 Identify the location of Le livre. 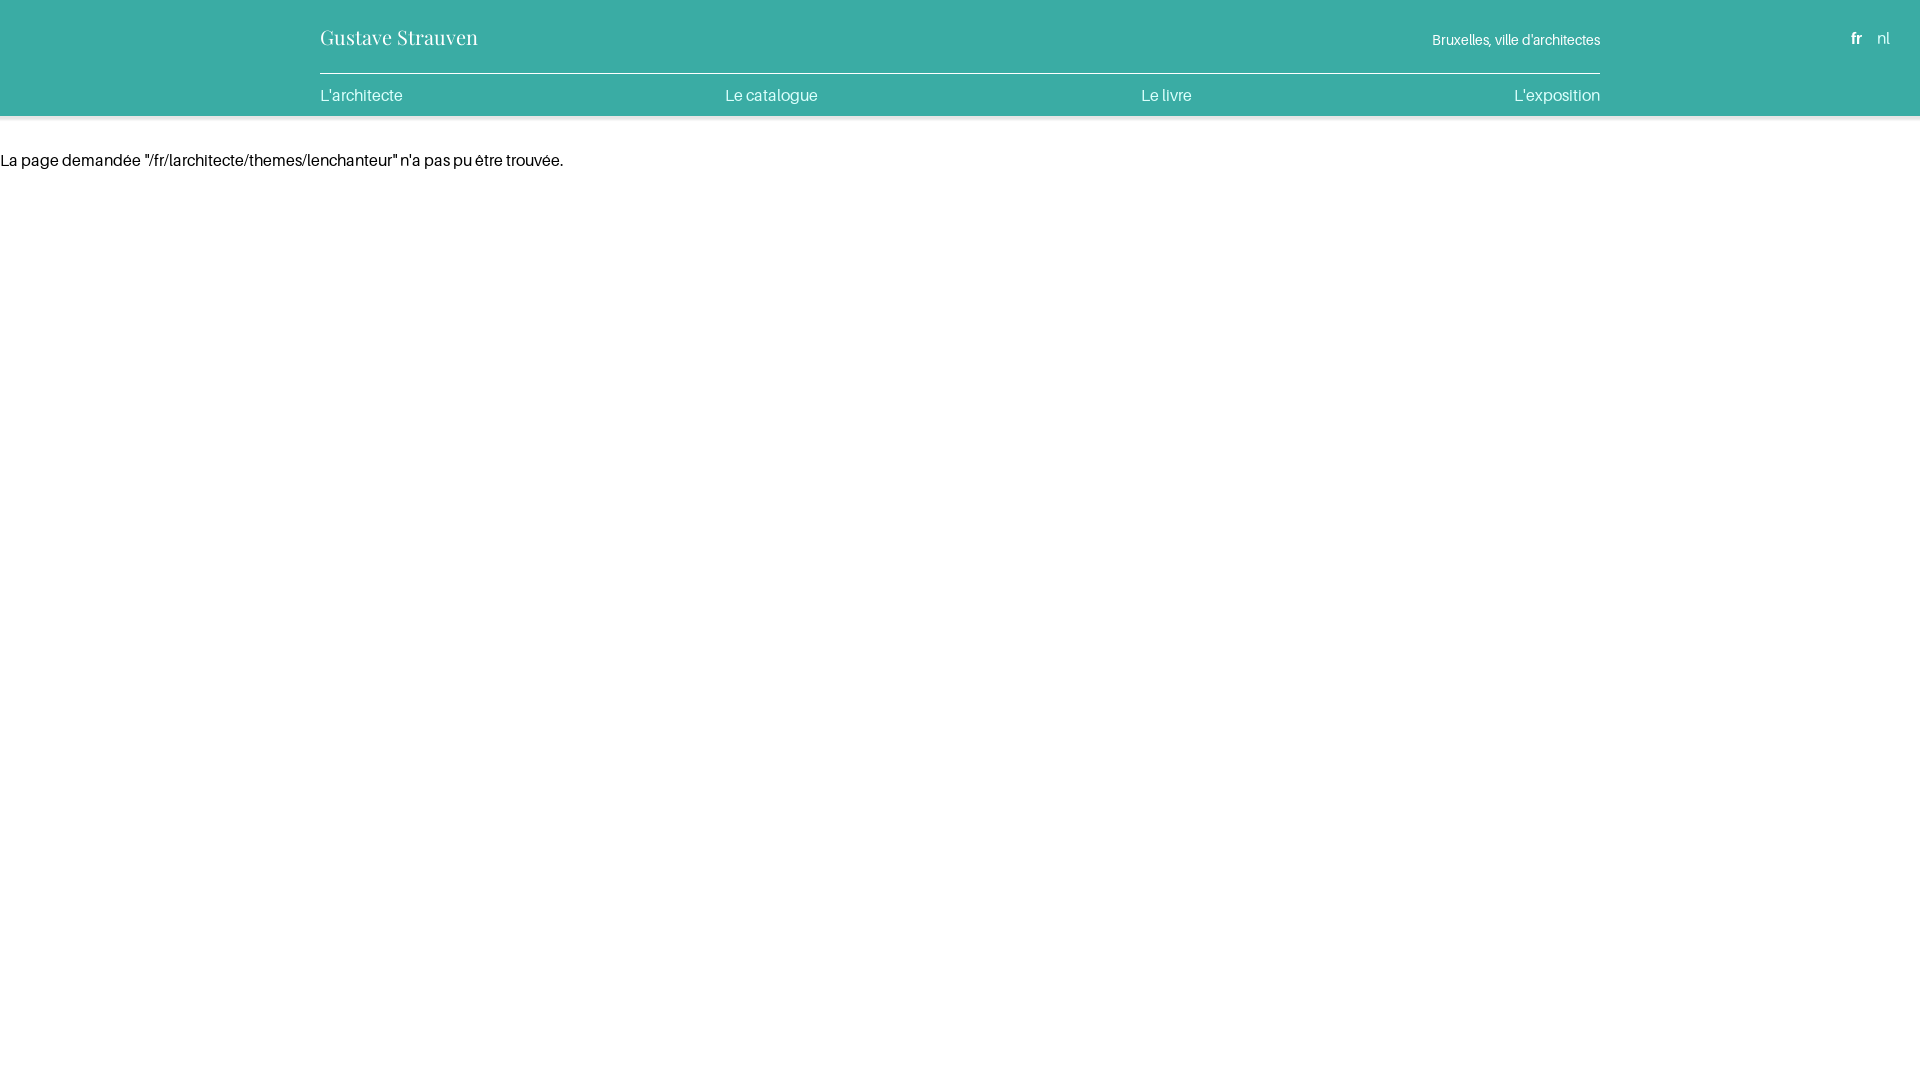
(1166, 95).